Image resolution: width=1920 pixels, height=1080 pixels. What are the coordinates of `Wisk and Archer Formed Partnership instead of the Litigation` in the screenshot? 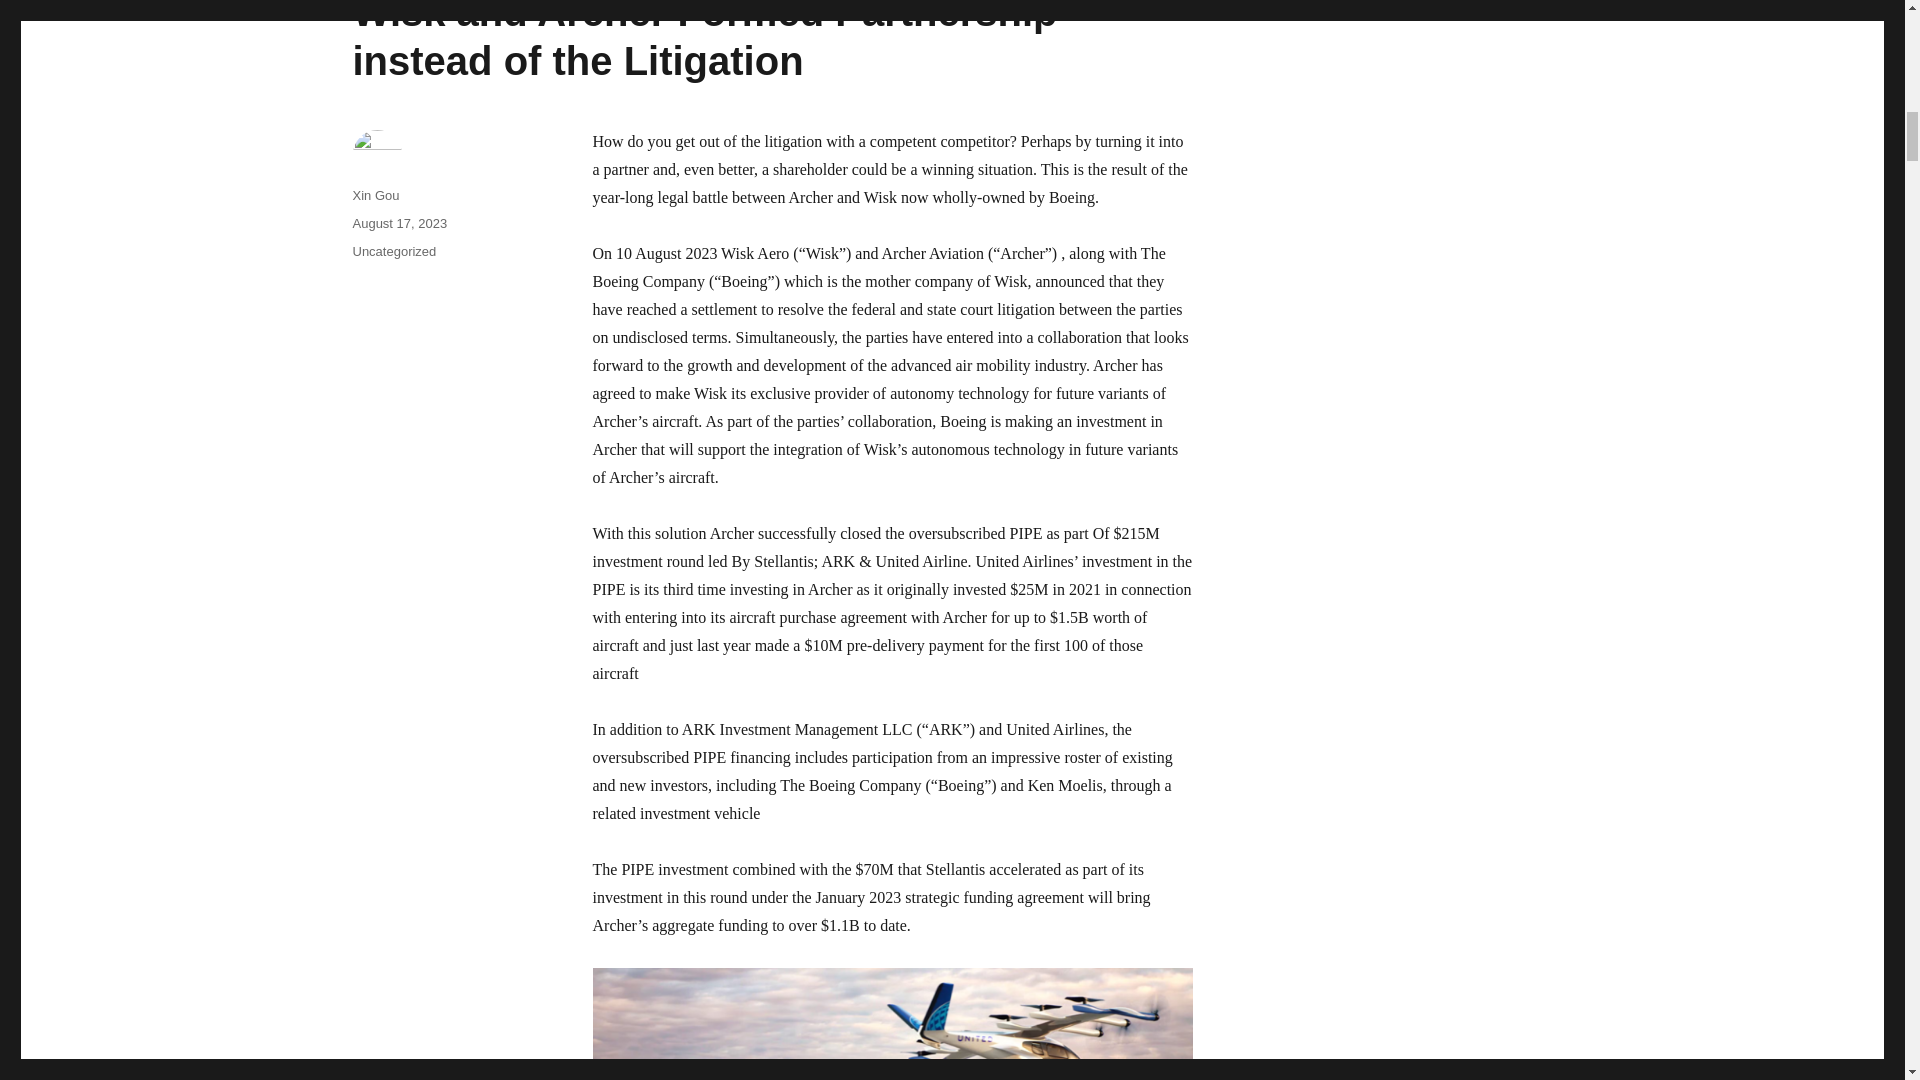 It's located at (704, 42).